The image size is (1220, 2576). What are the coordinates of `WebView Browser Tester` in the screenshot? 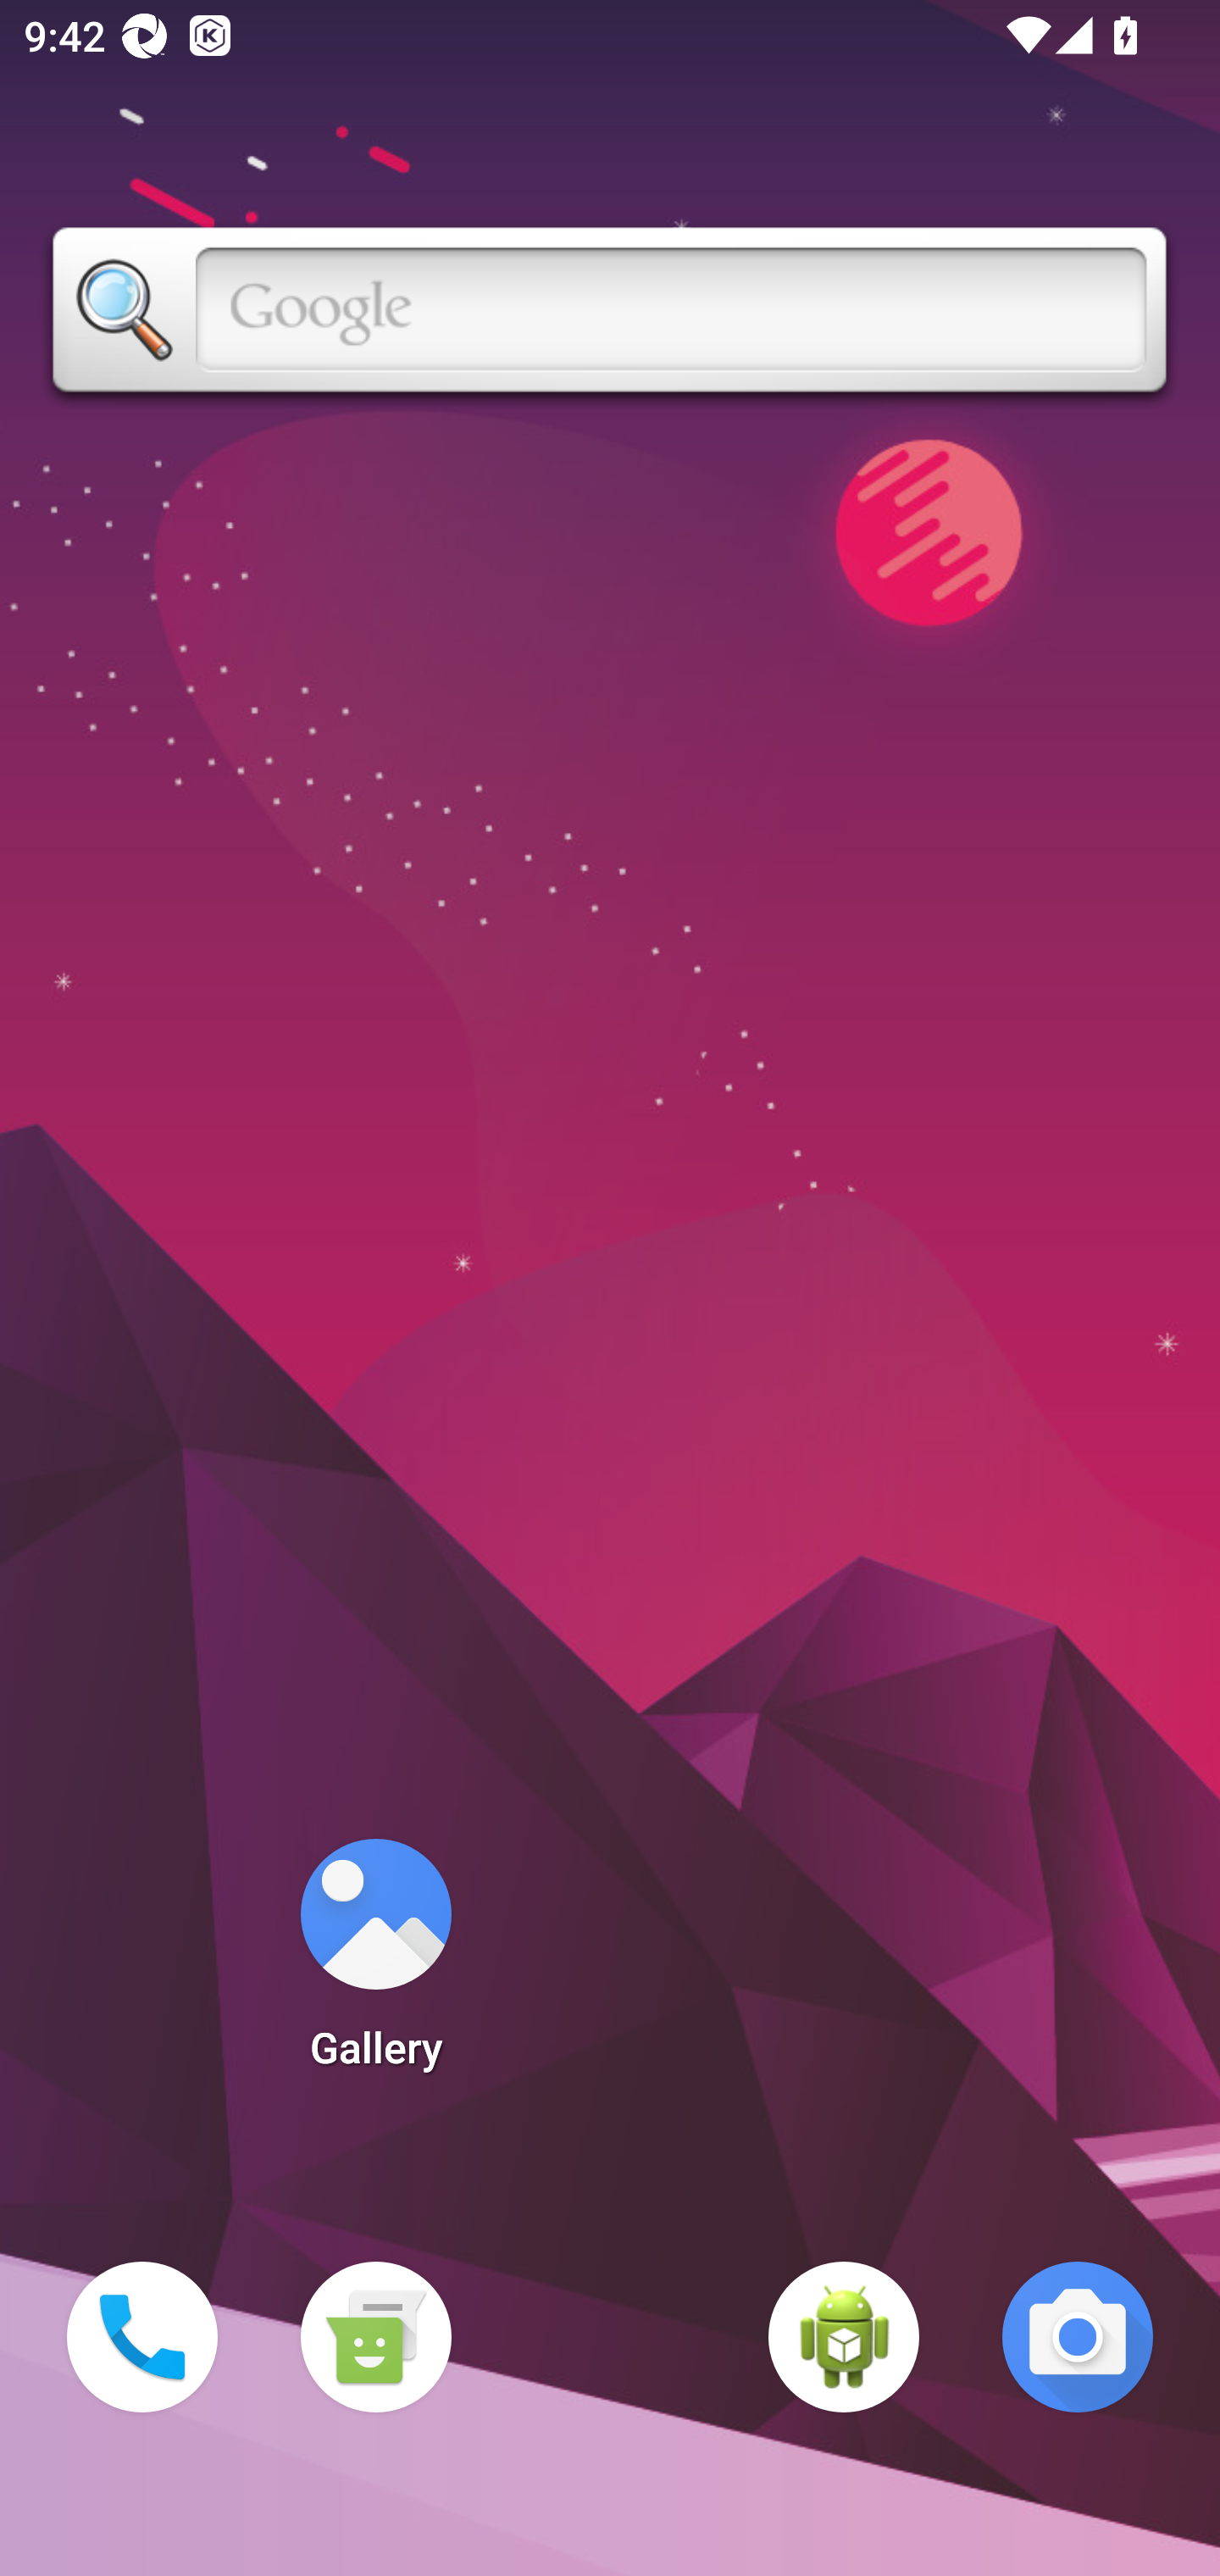 It's located at (844, 2337).